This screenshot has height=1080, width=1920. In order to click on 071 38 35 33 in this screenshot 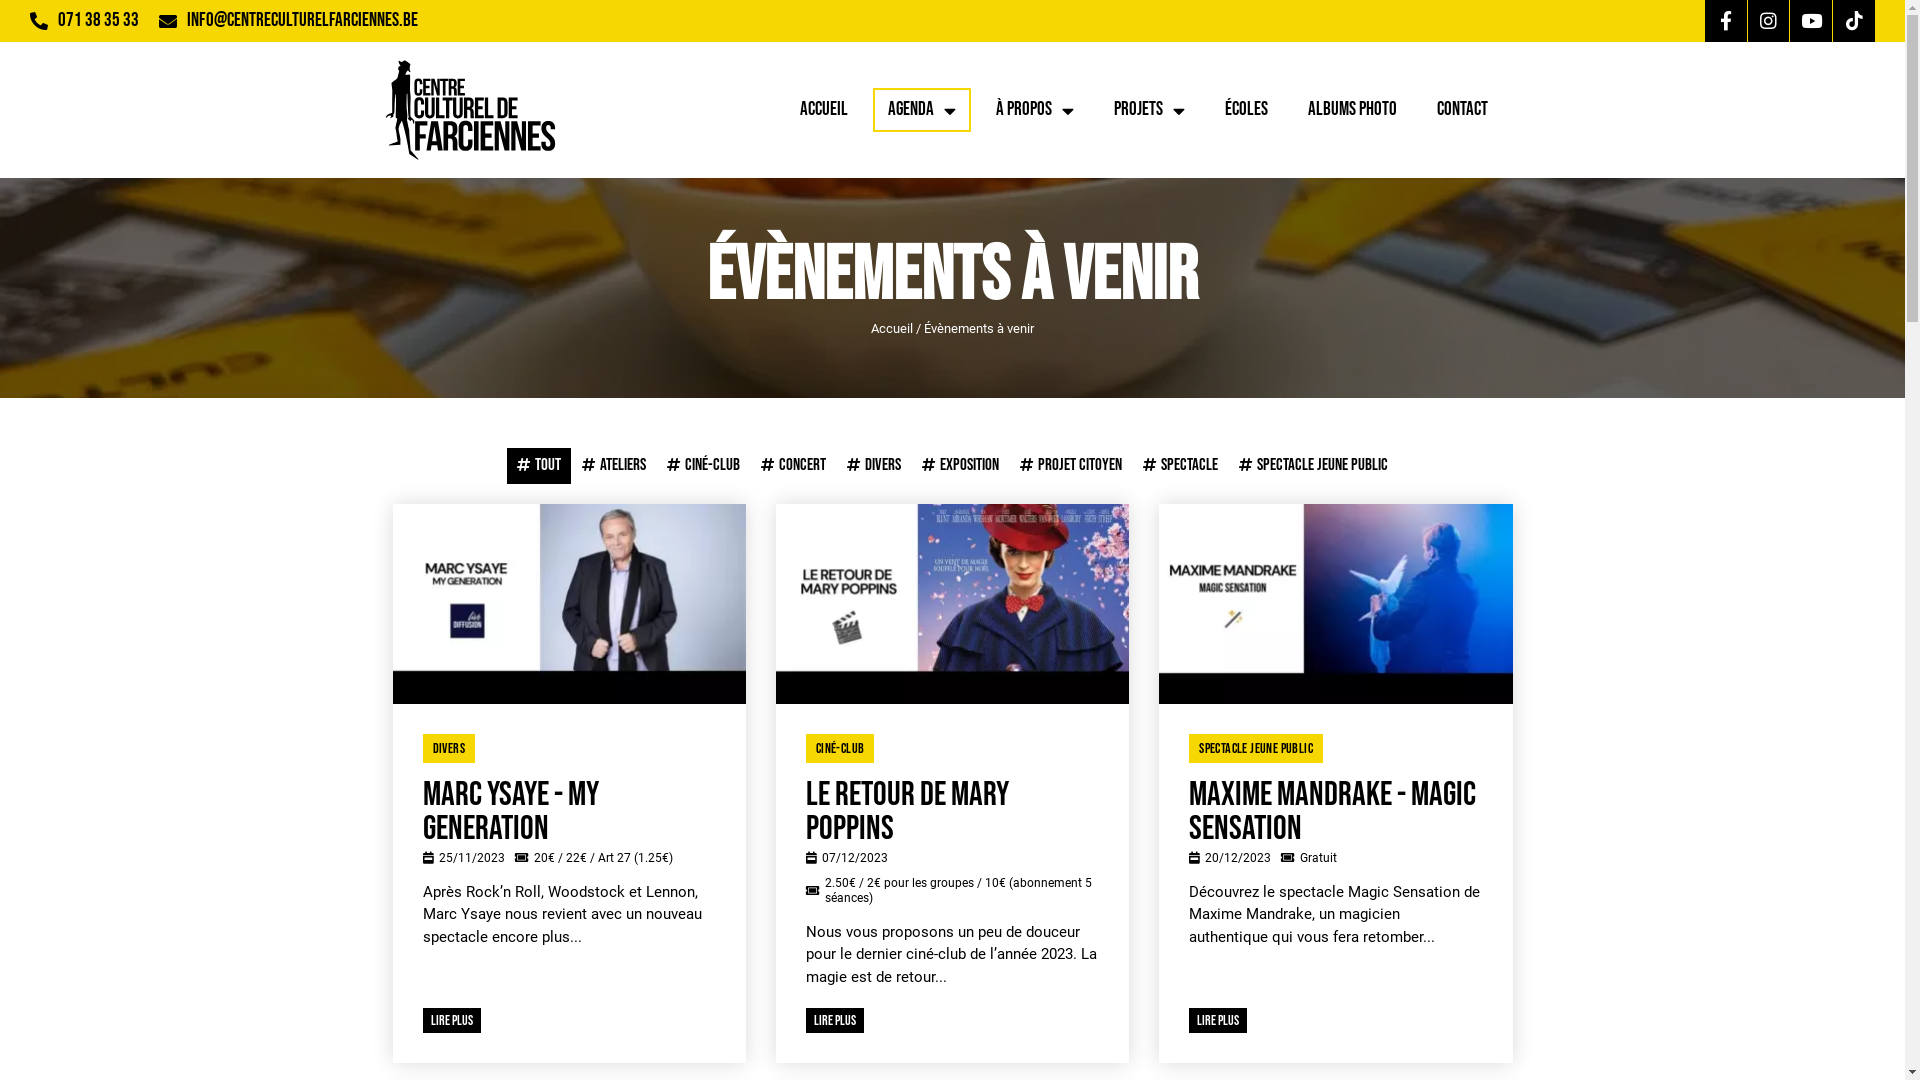, I will do `click(98, 20)`.